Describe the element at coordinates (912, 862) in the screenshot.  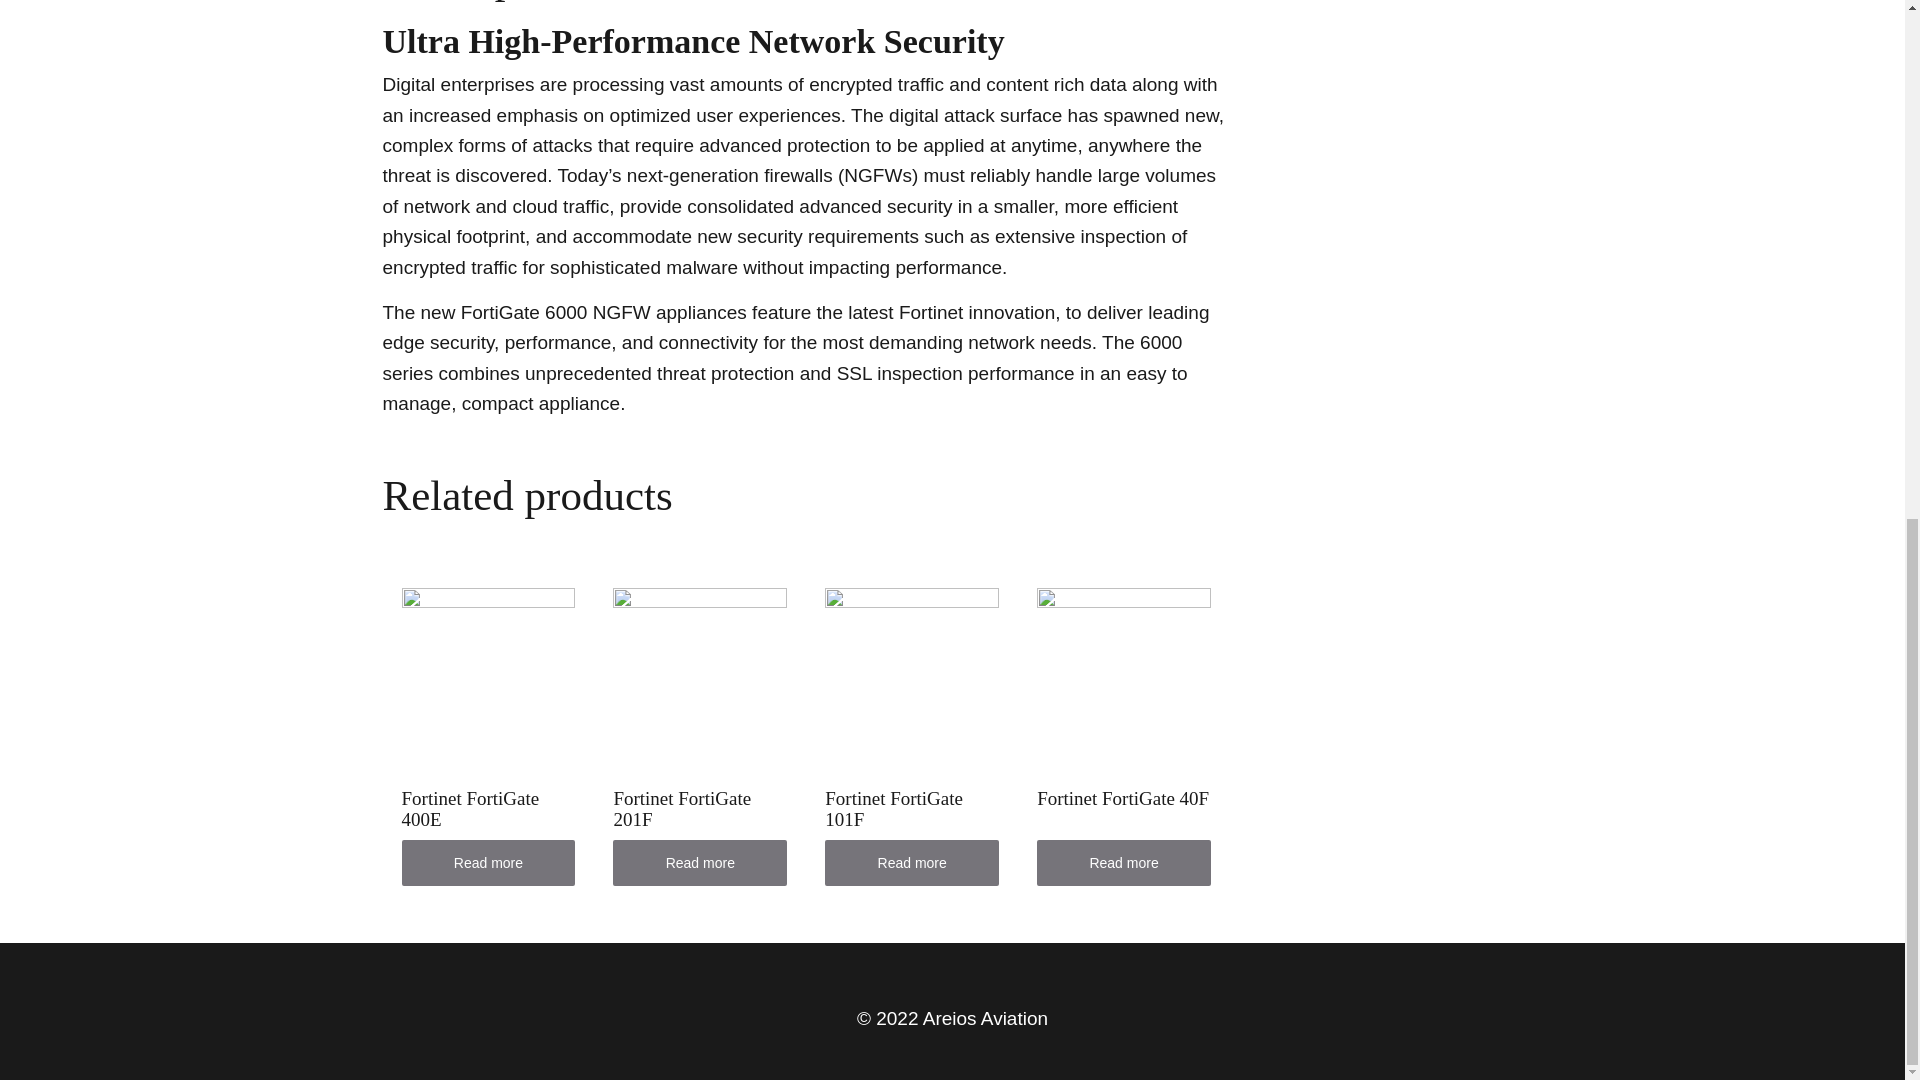
I see `Read more` at that location.